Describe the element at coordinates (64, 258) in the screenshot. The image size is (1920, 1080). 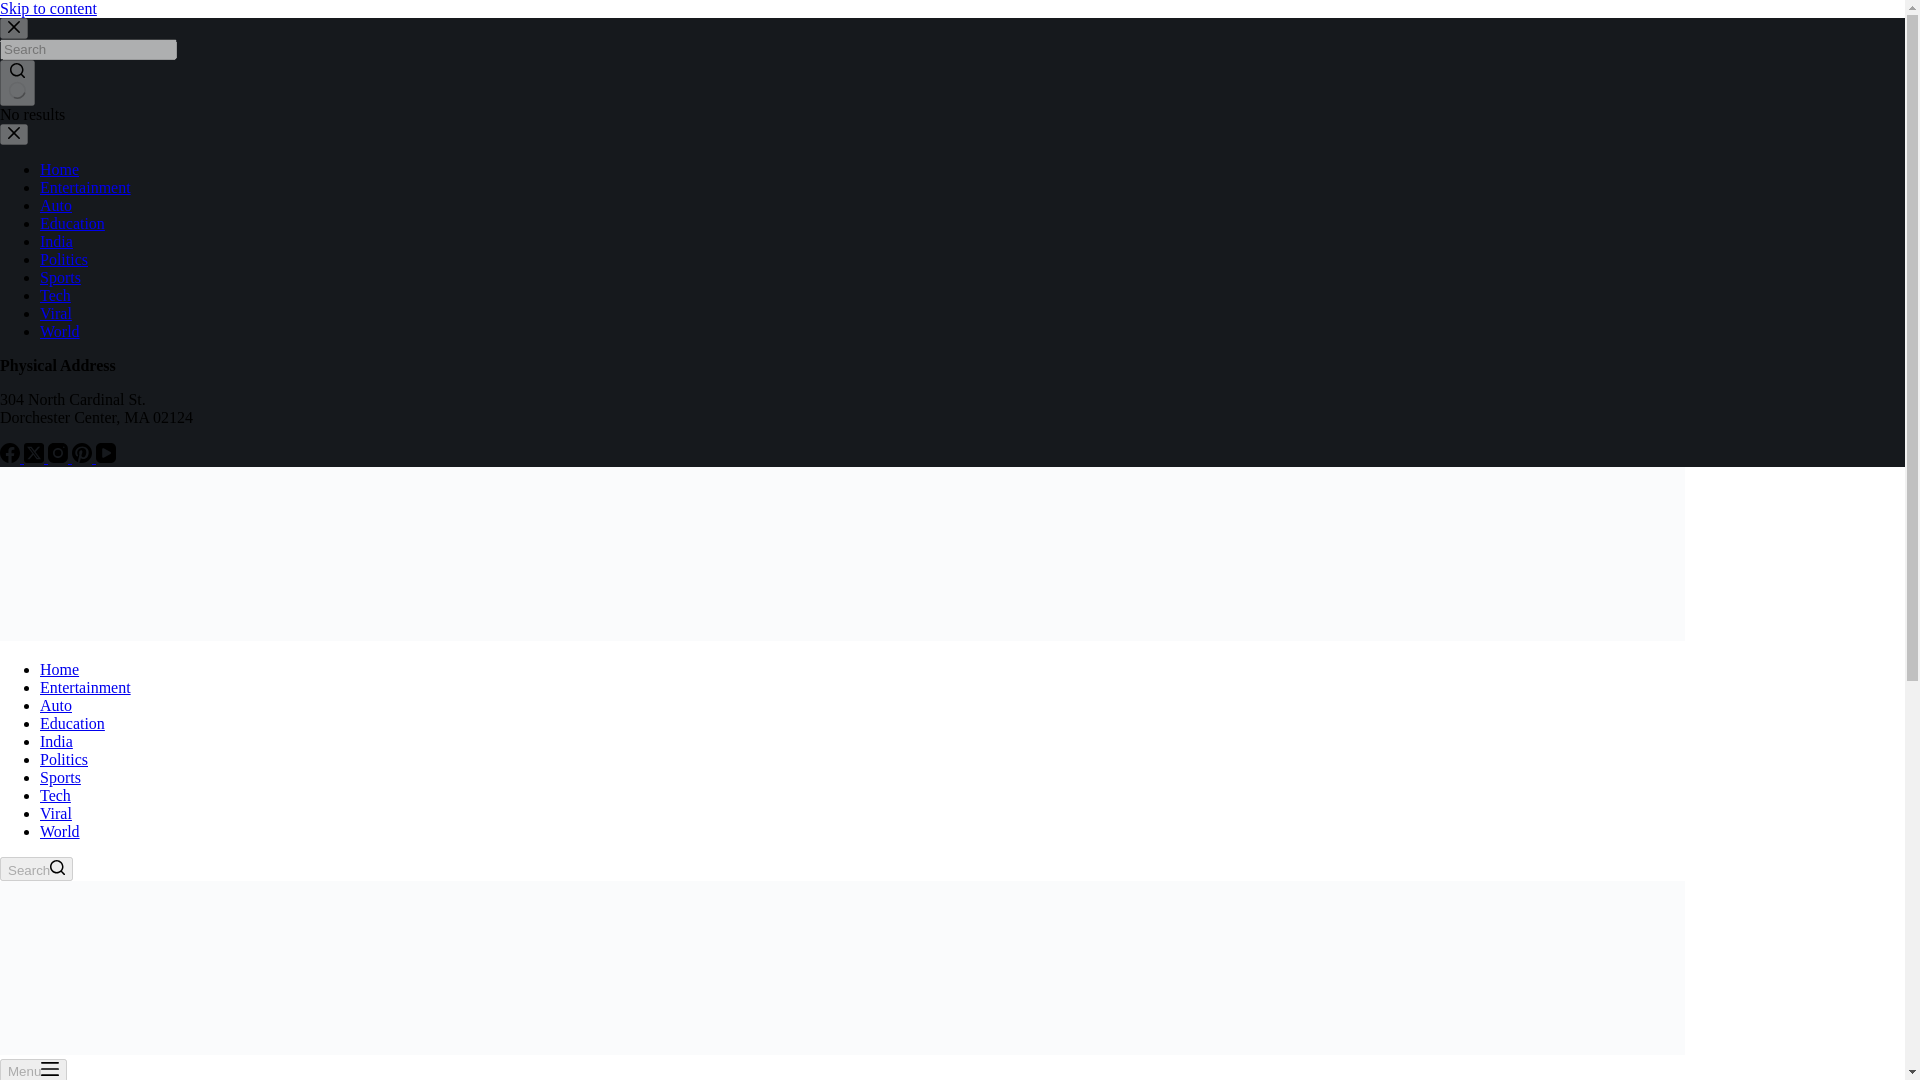
I see `Politics` at that location.